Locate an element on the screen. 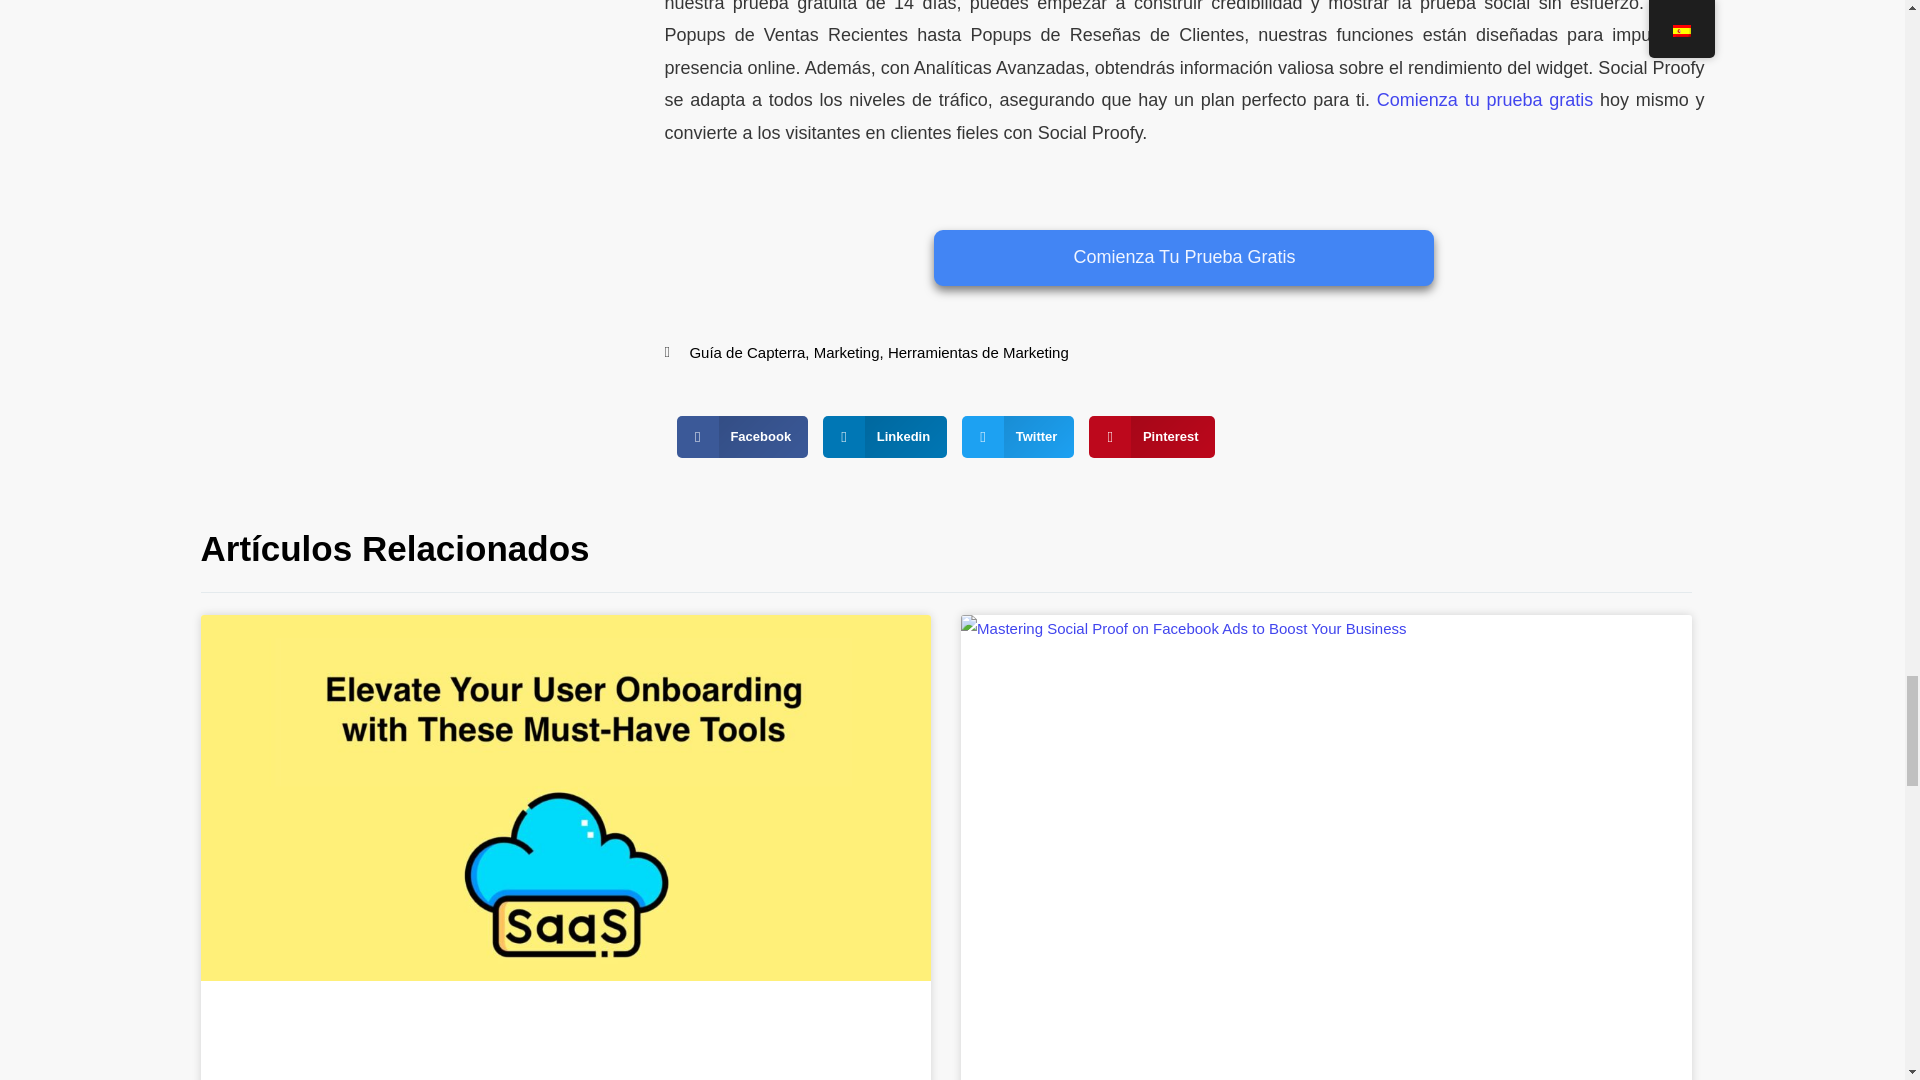  Marketing is located at coordinates (846, 352).